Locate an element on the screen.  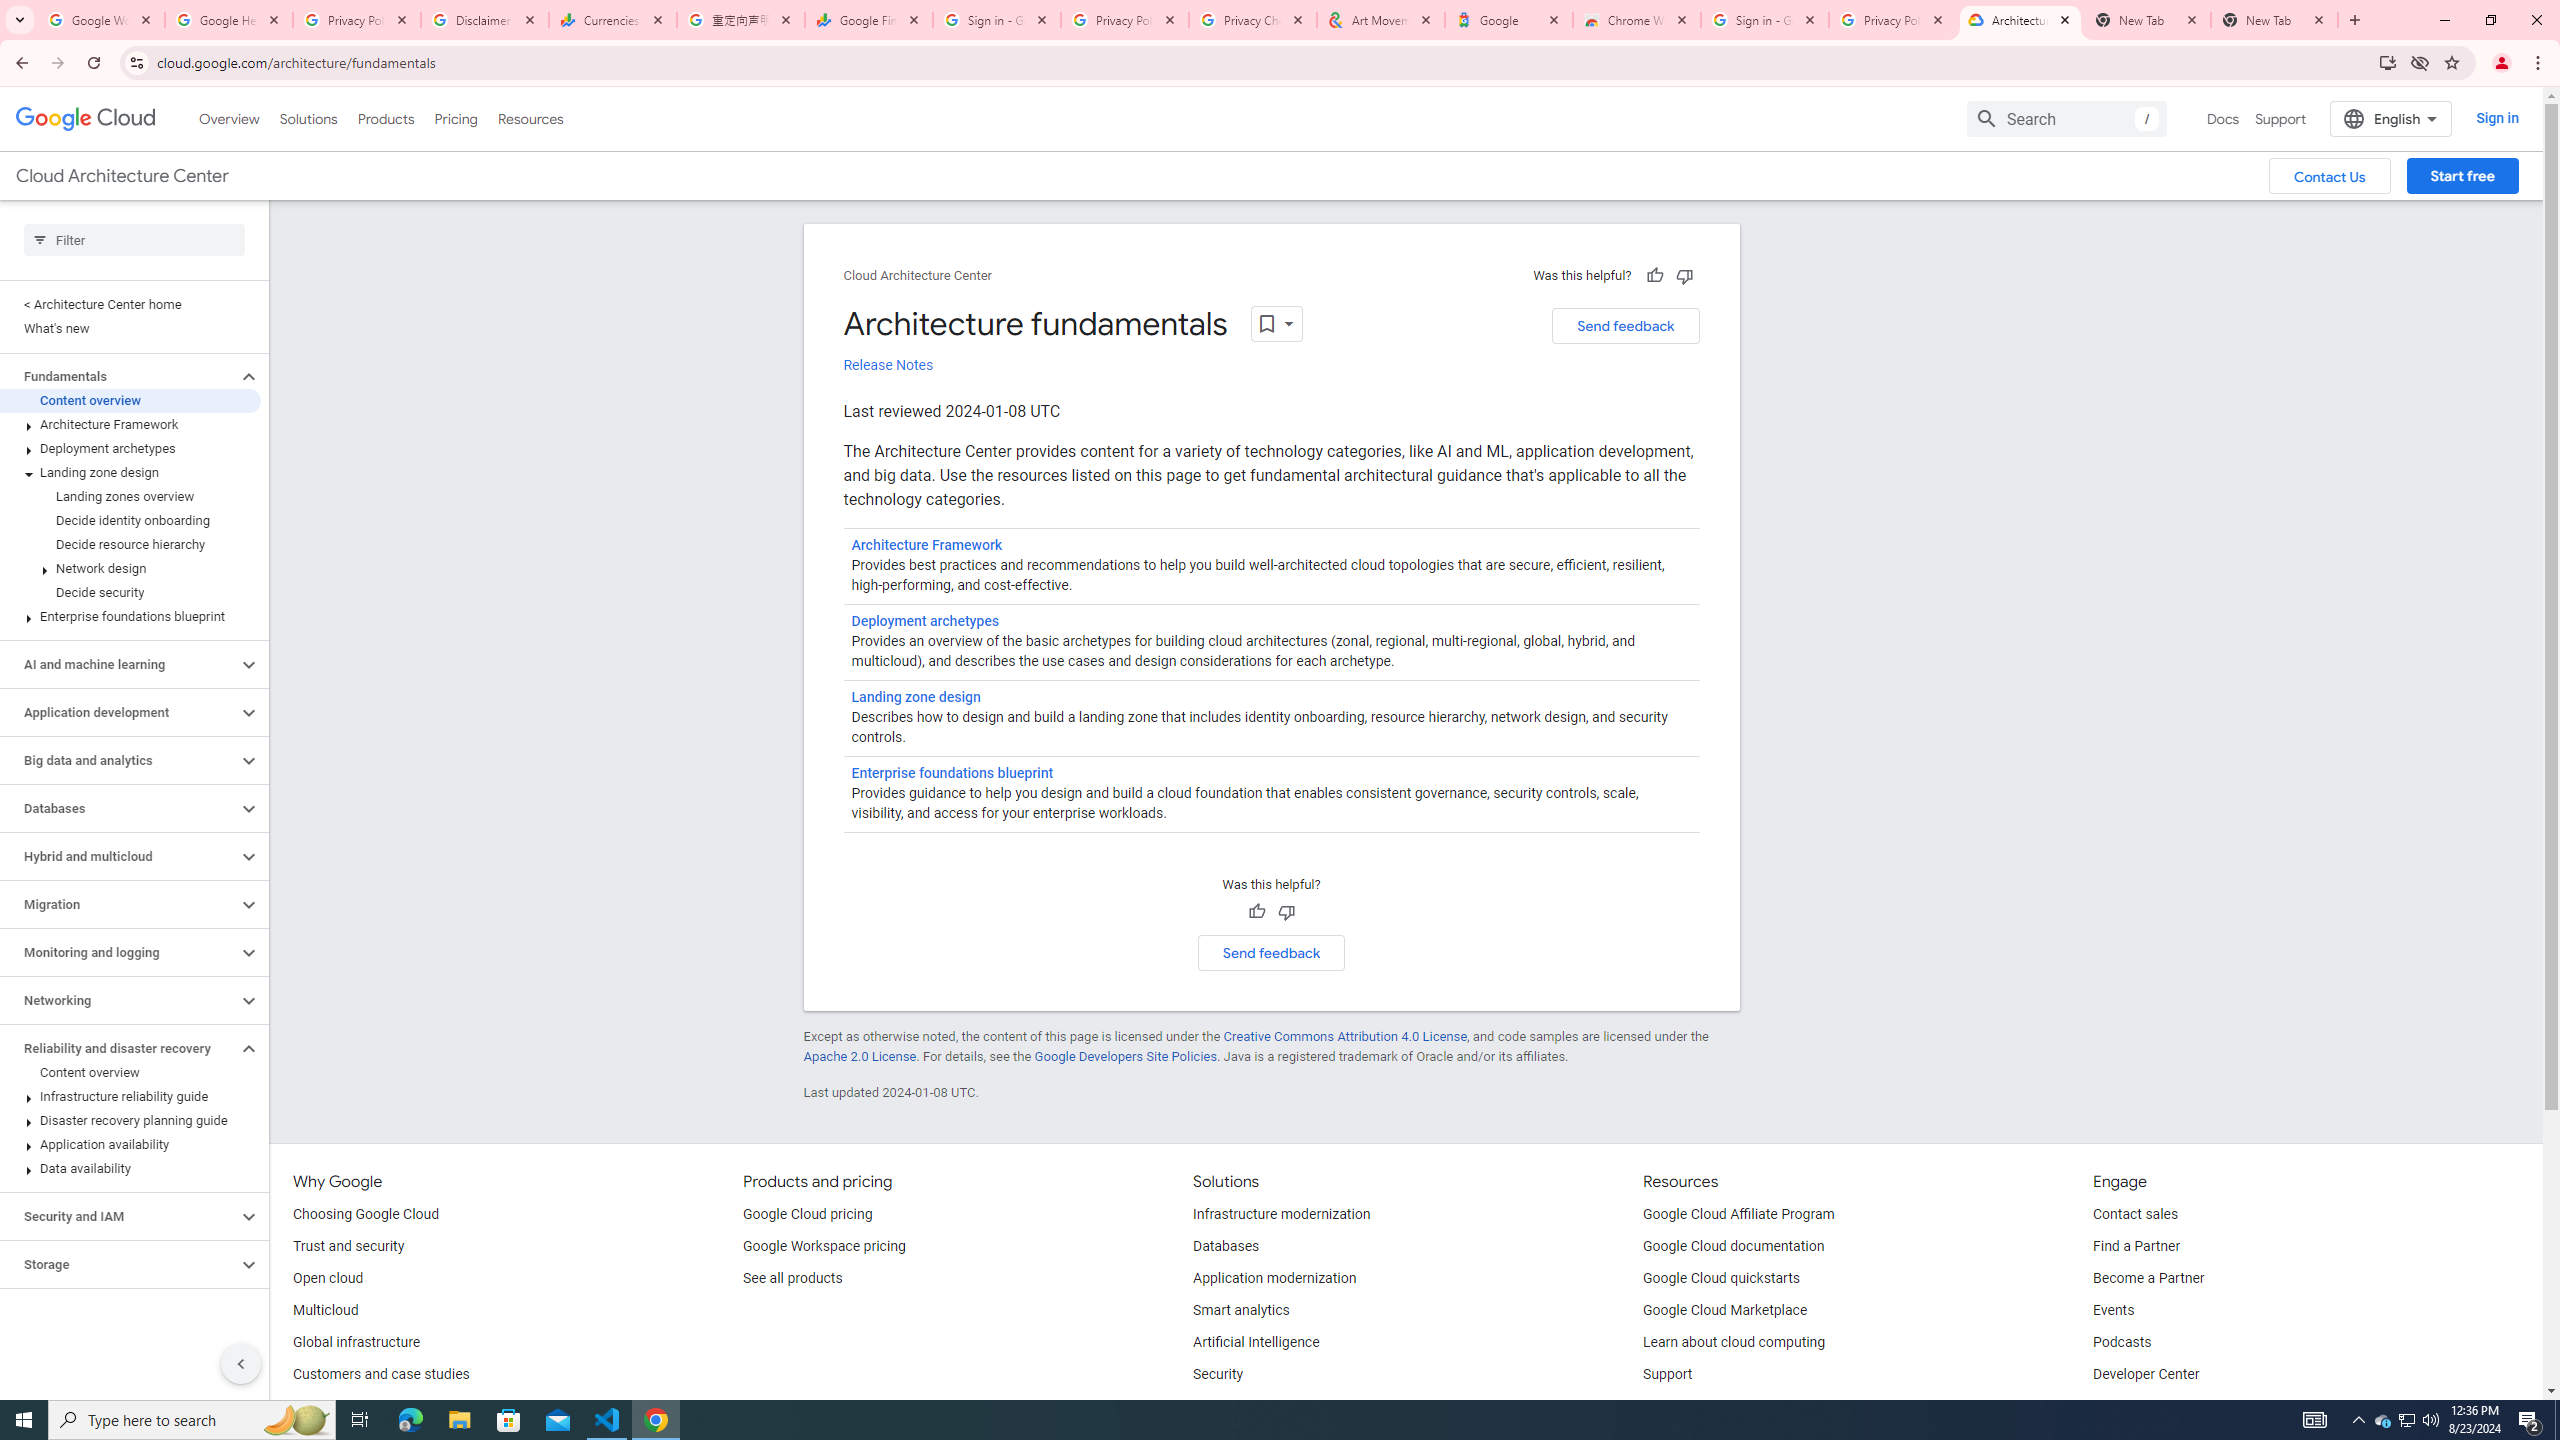
Data availability is located at coordinates (130, 1168).